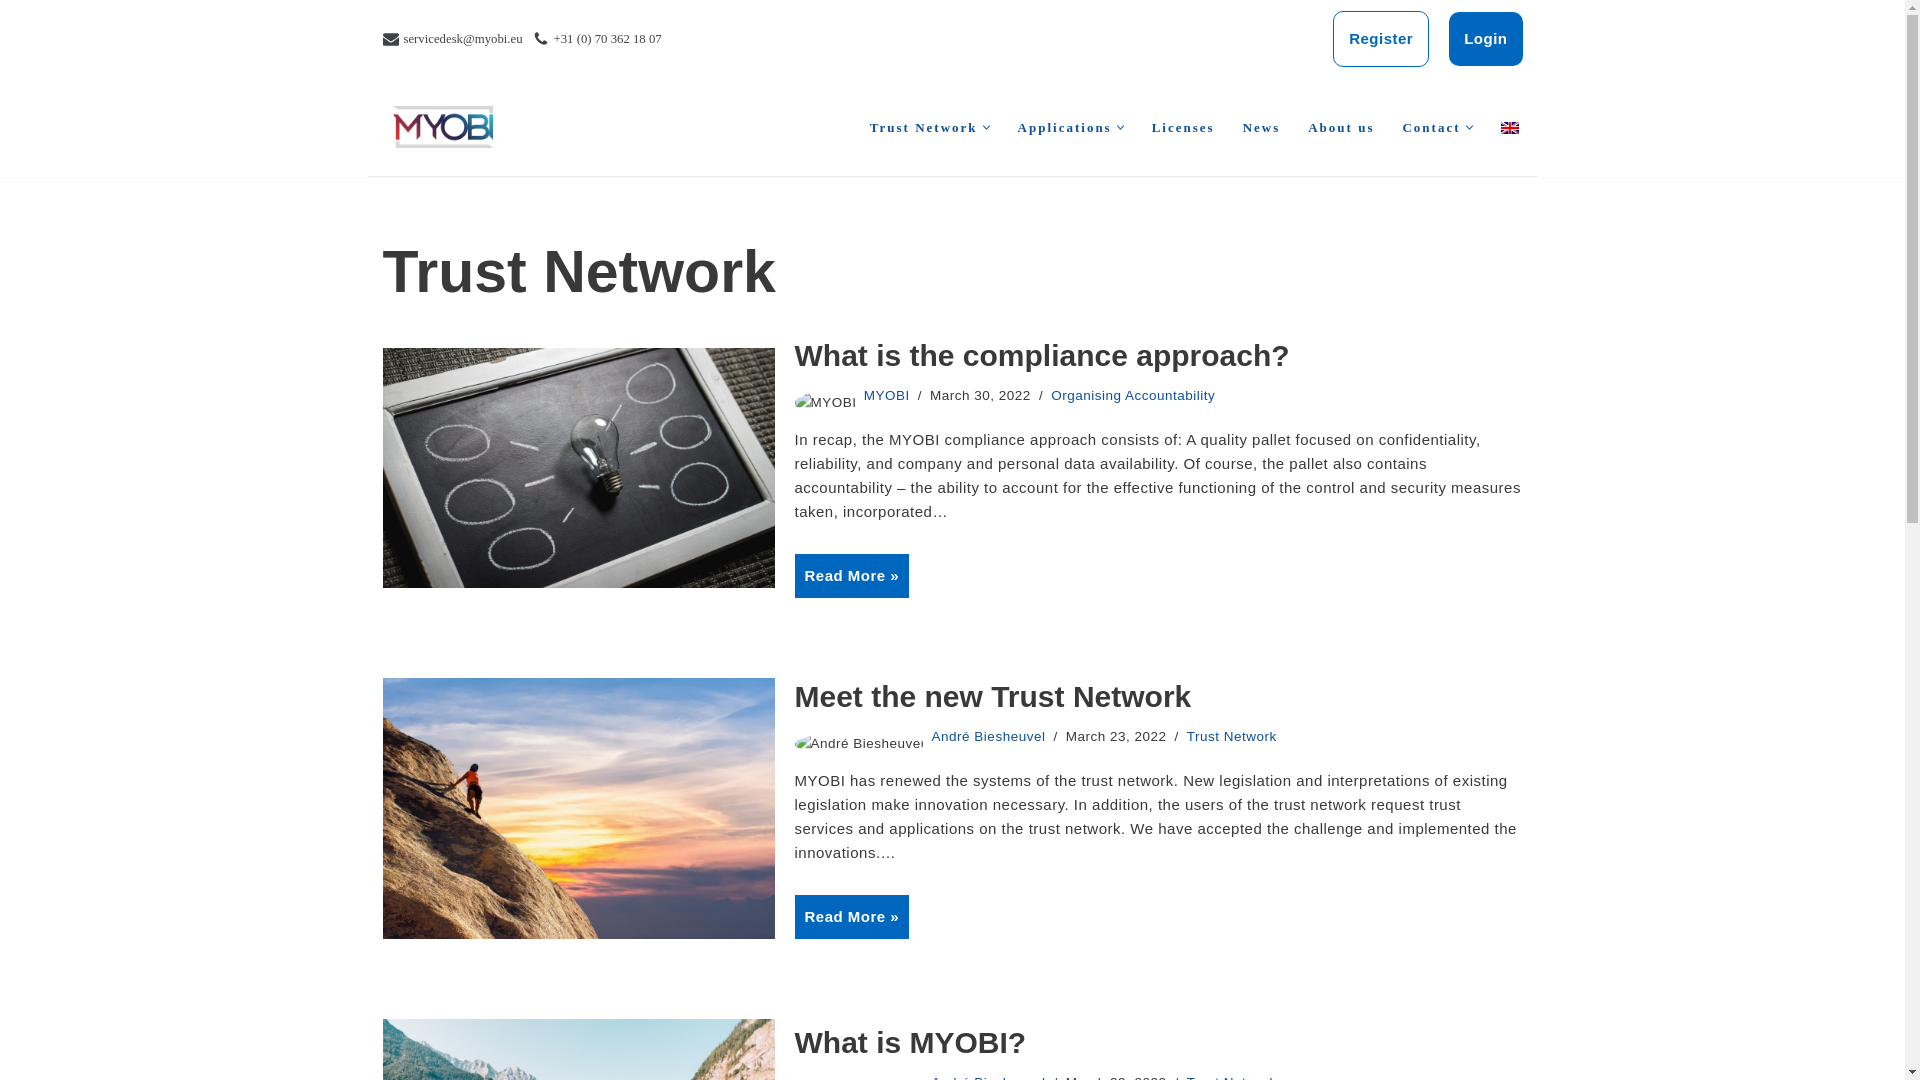 The image size is (1920, 1080). I want to click on What is the compliance approach?, so click(1041, 355).